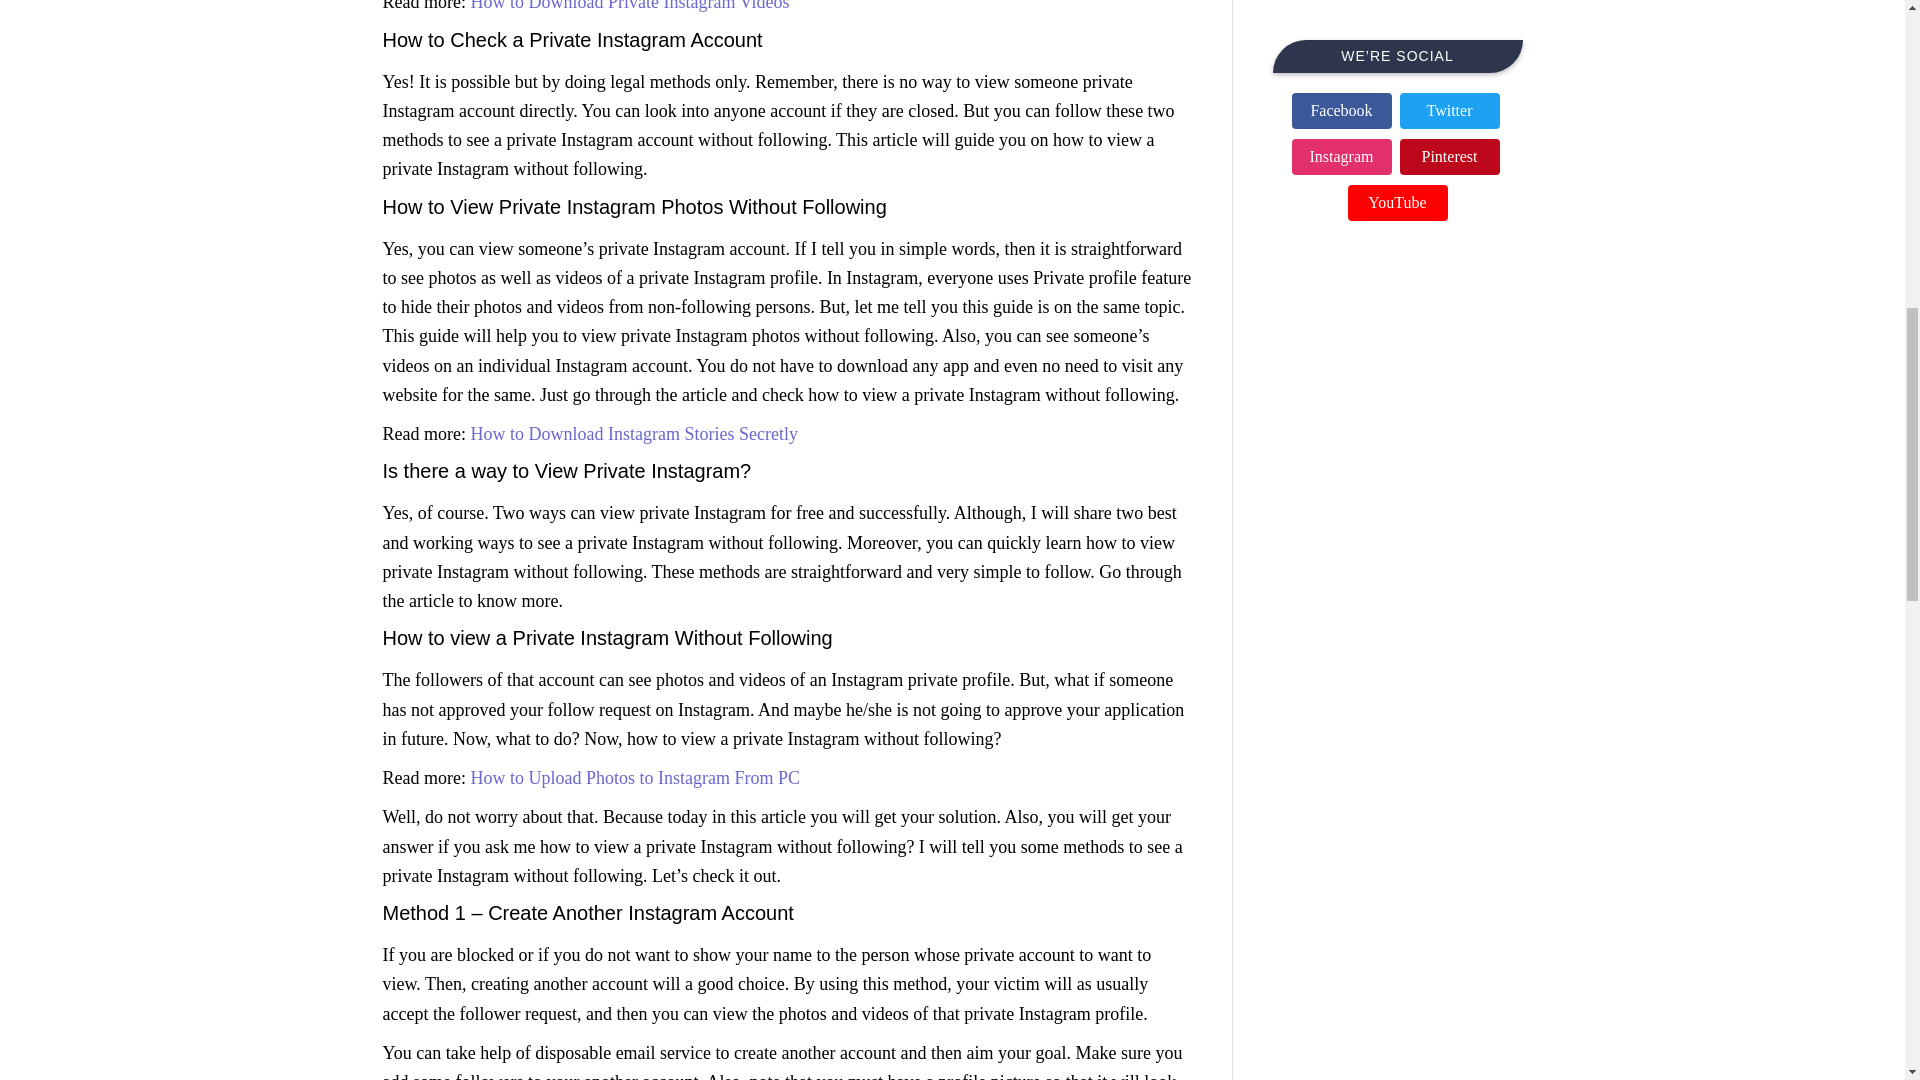 This screenshot has width=1920, height=1080. What do you see at coordinates (630, 6) in the screenshot?
I see `How to Download Private Instagram Videos` at bounding box center [630, 6].